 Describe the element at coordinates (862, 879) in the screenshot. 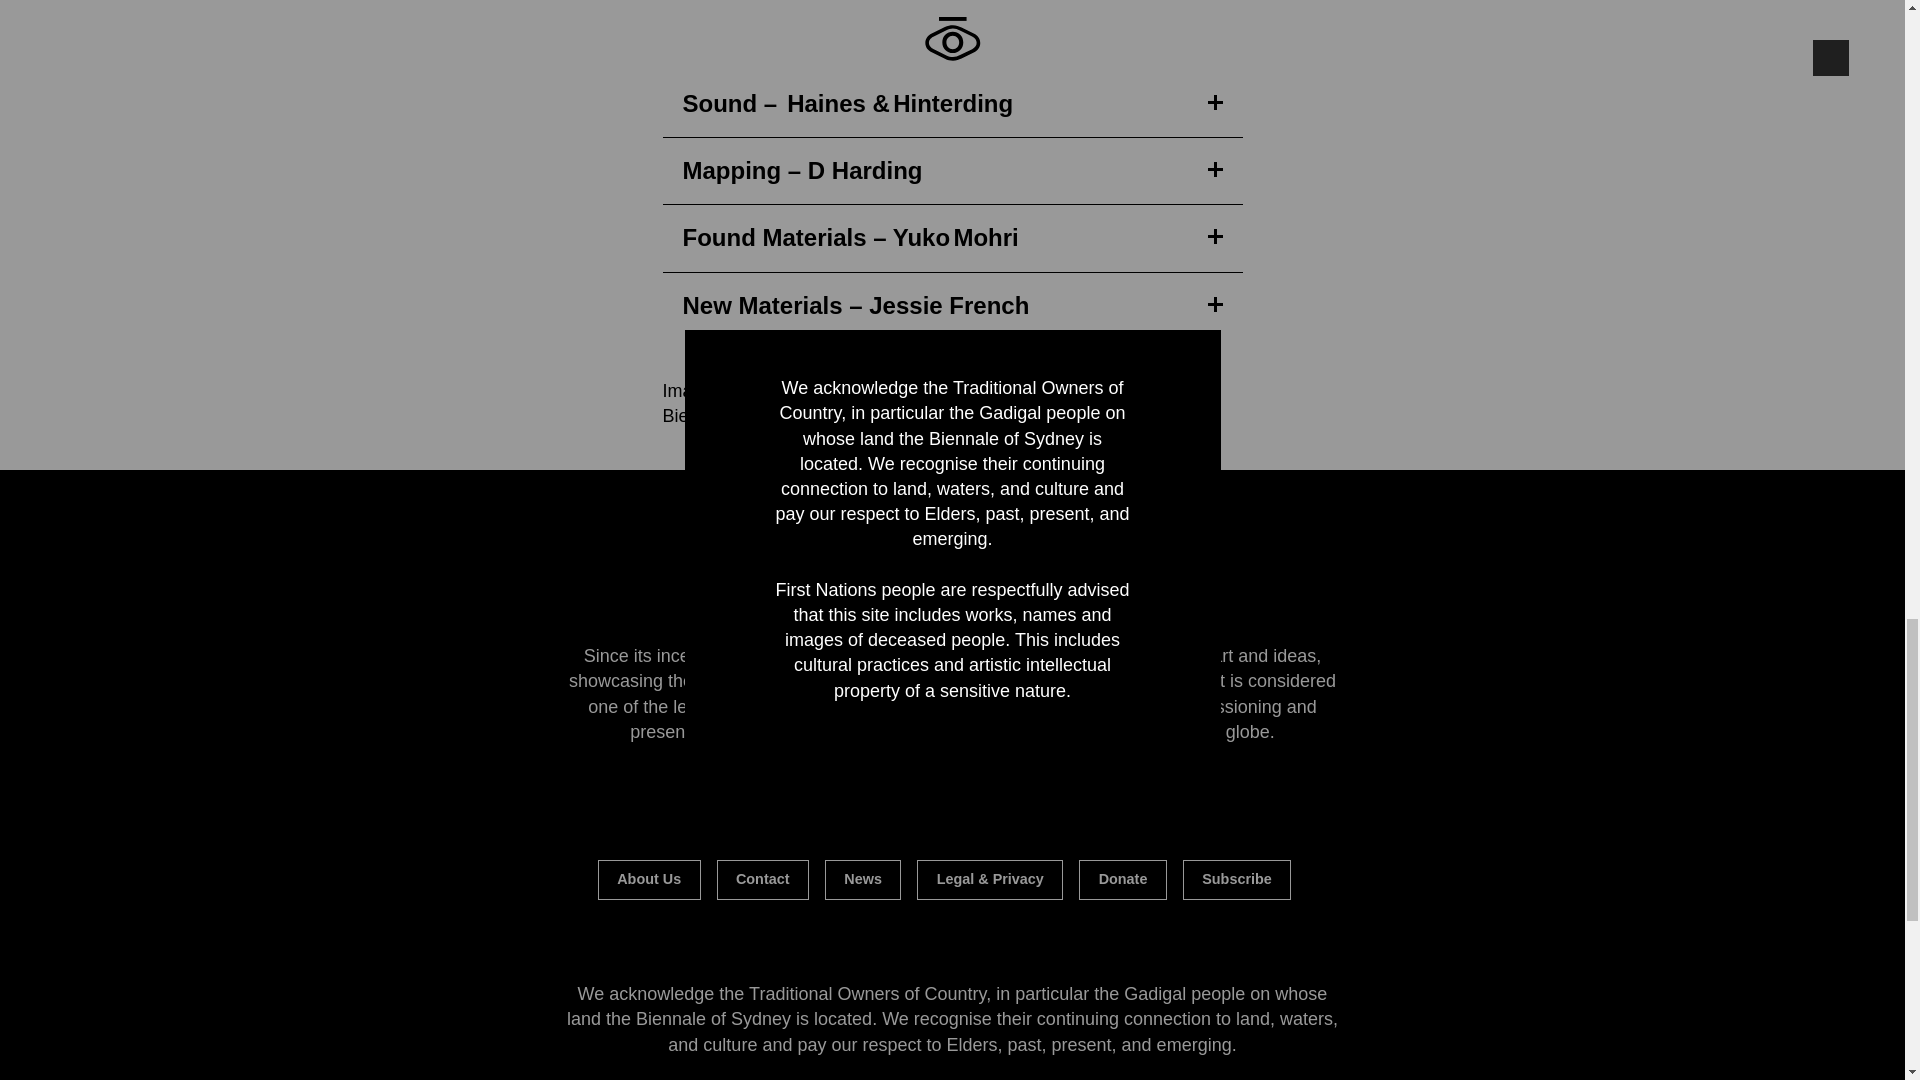

I see `News` at that location.